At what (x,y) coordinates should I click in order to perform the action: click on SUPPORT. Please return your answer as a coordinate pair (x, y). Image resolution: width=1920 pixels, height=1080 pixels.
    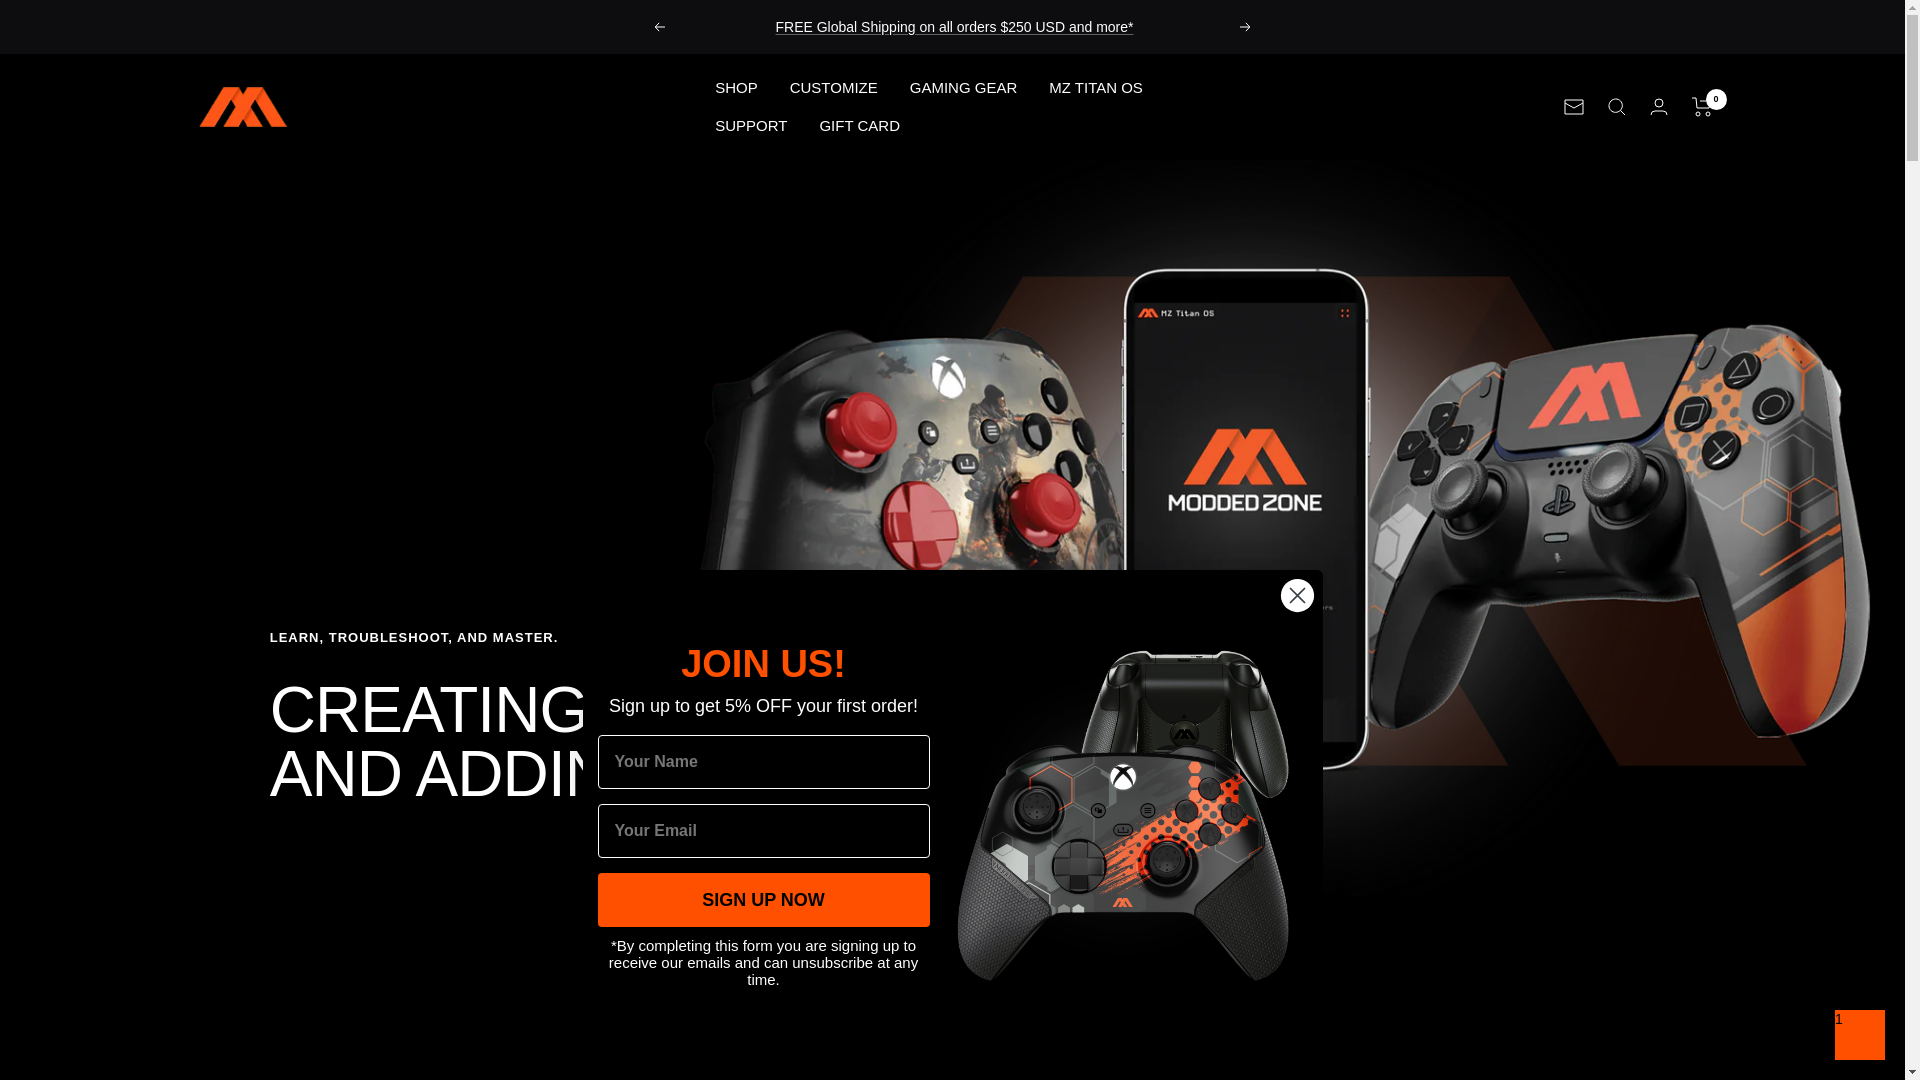
    Looking at the image, I should click on (750, 126).